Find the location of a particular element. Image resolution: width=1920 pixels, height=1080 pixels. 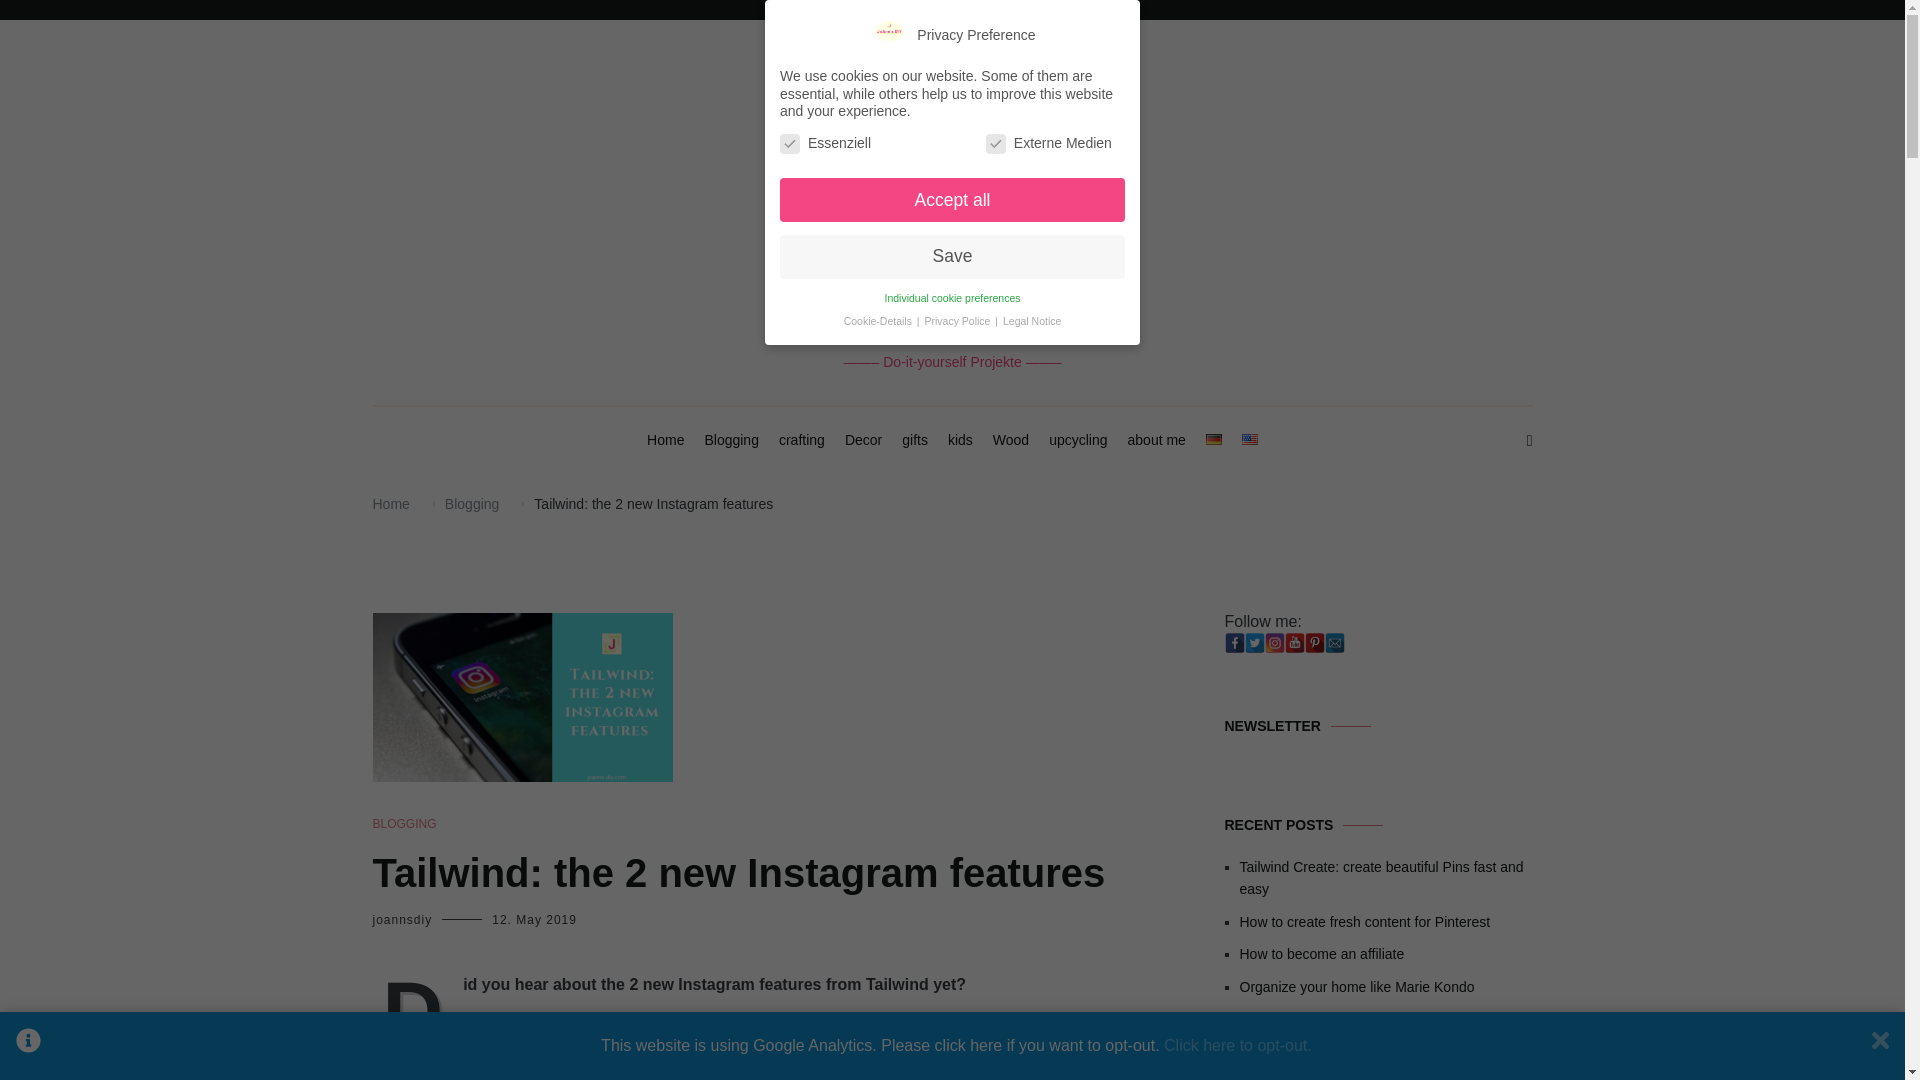

BLOGGING is located at coordinates (404, 824).